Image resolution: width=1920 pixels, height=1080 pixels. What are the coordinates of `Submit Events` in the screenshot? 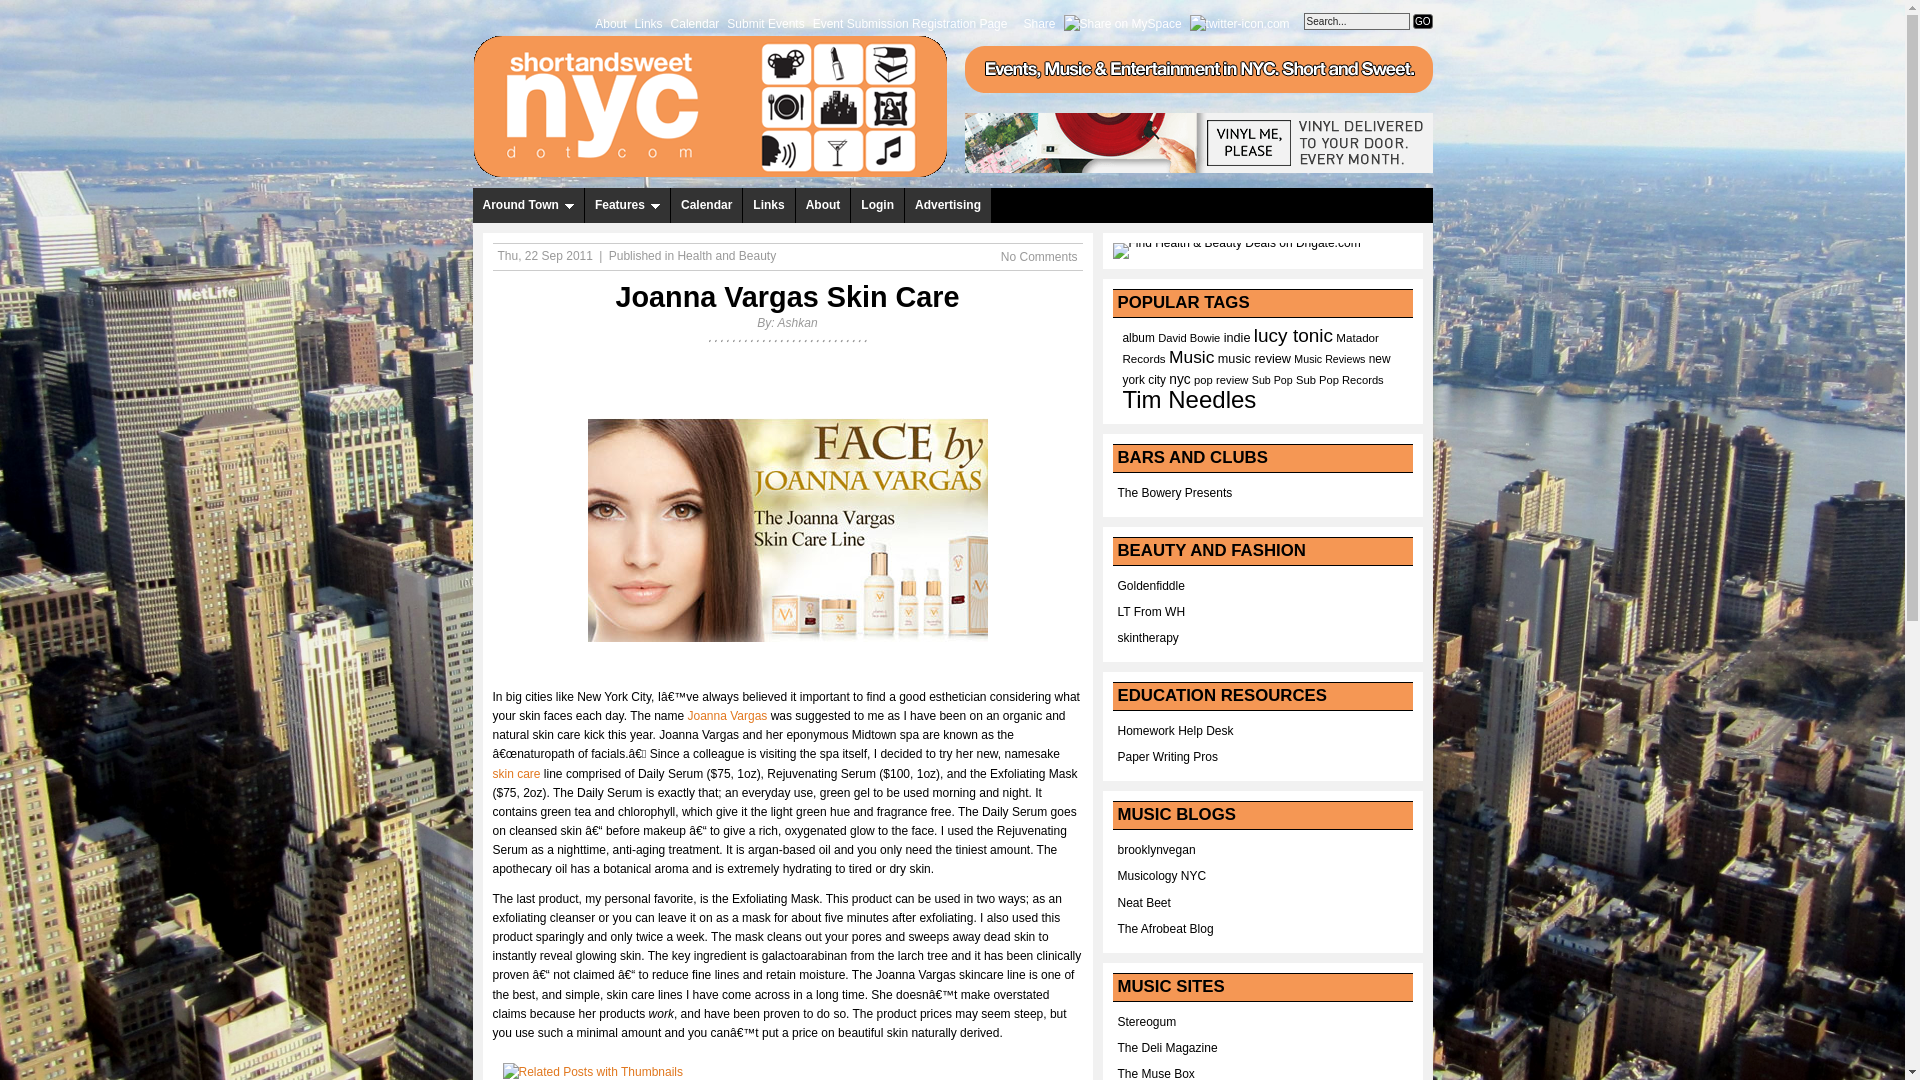 It's located at (766, 22).